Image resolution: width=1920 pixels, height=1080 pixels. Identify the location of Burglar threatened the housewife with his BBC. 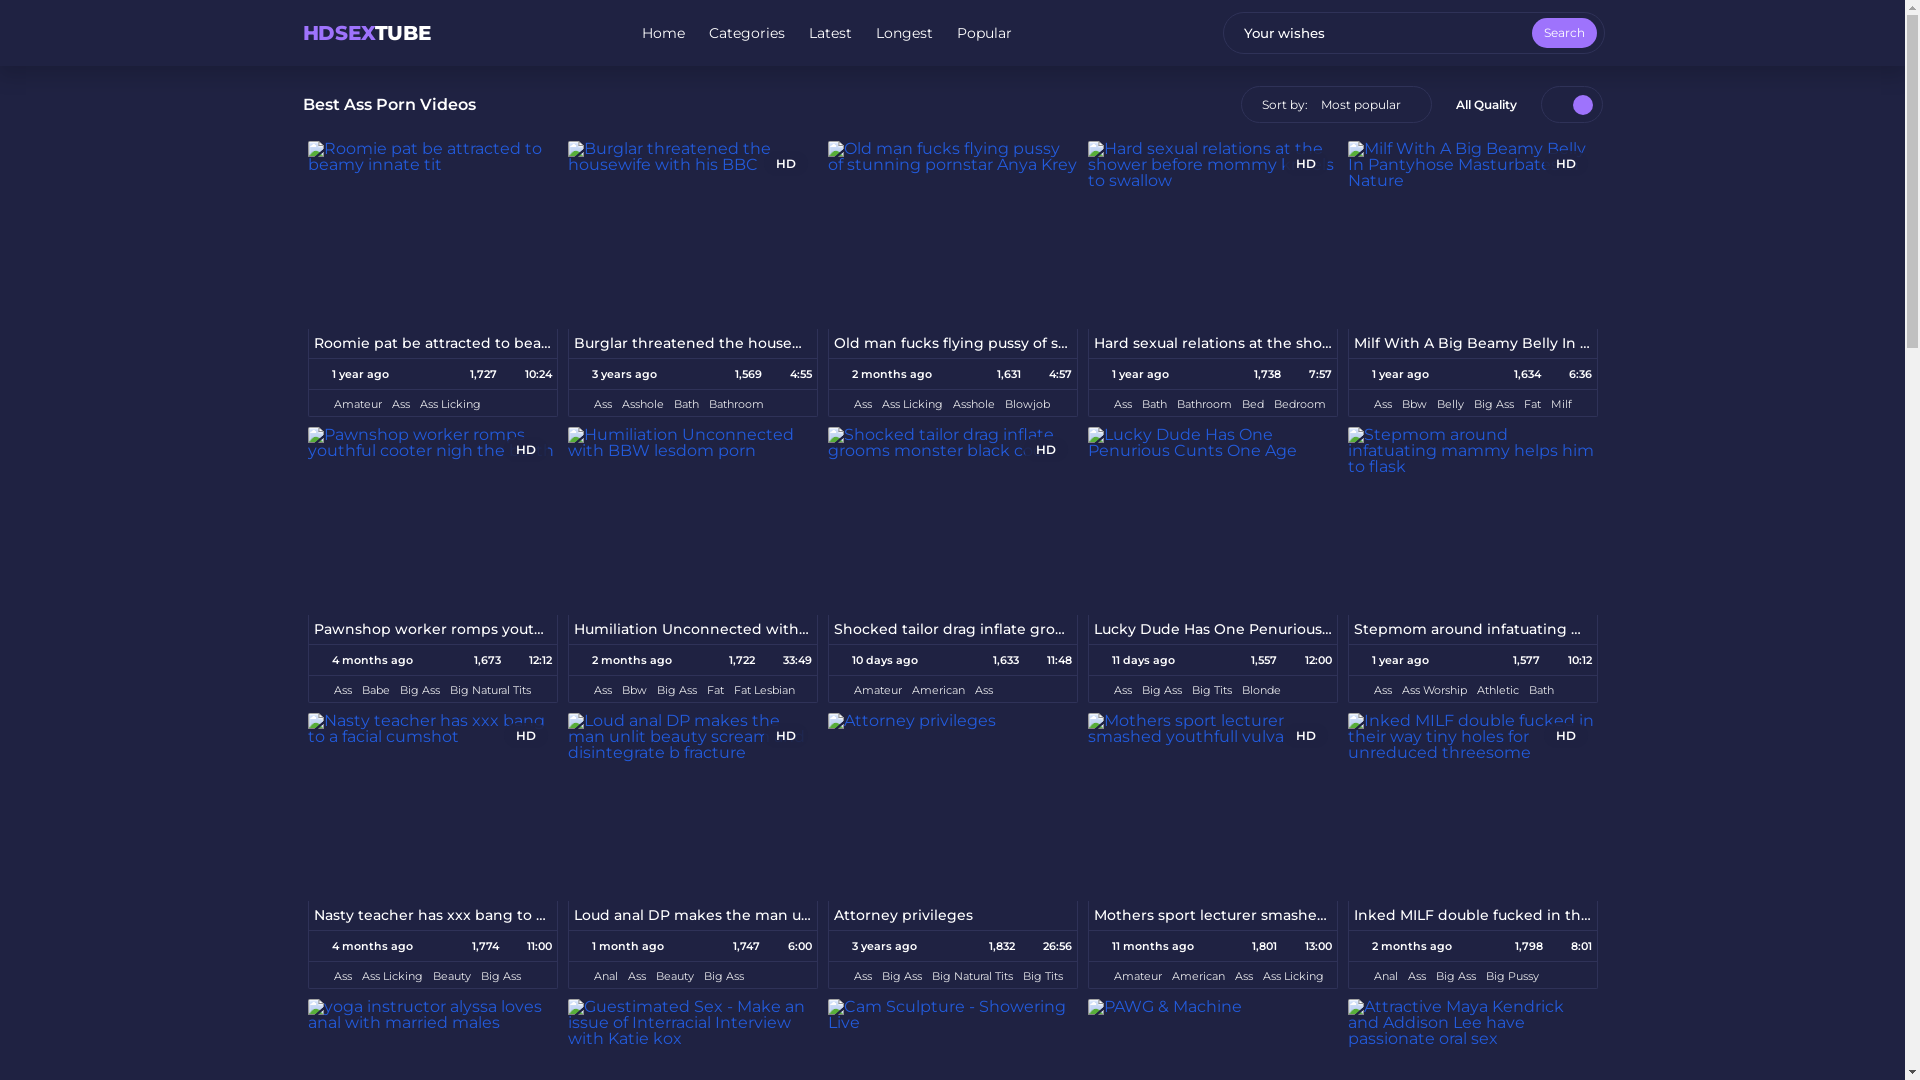
(692, 343).